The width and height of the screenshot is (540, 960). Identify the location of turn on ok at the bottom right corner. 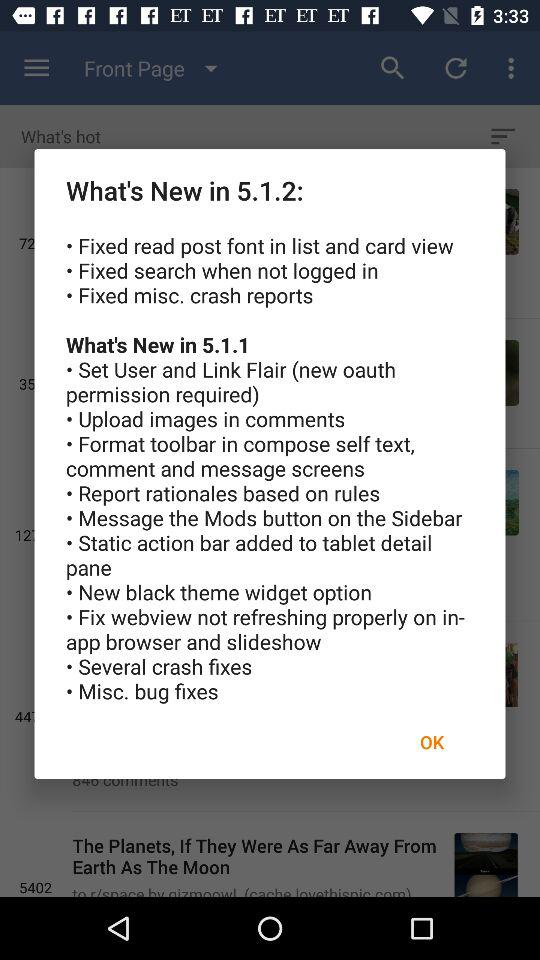
(432, 742).